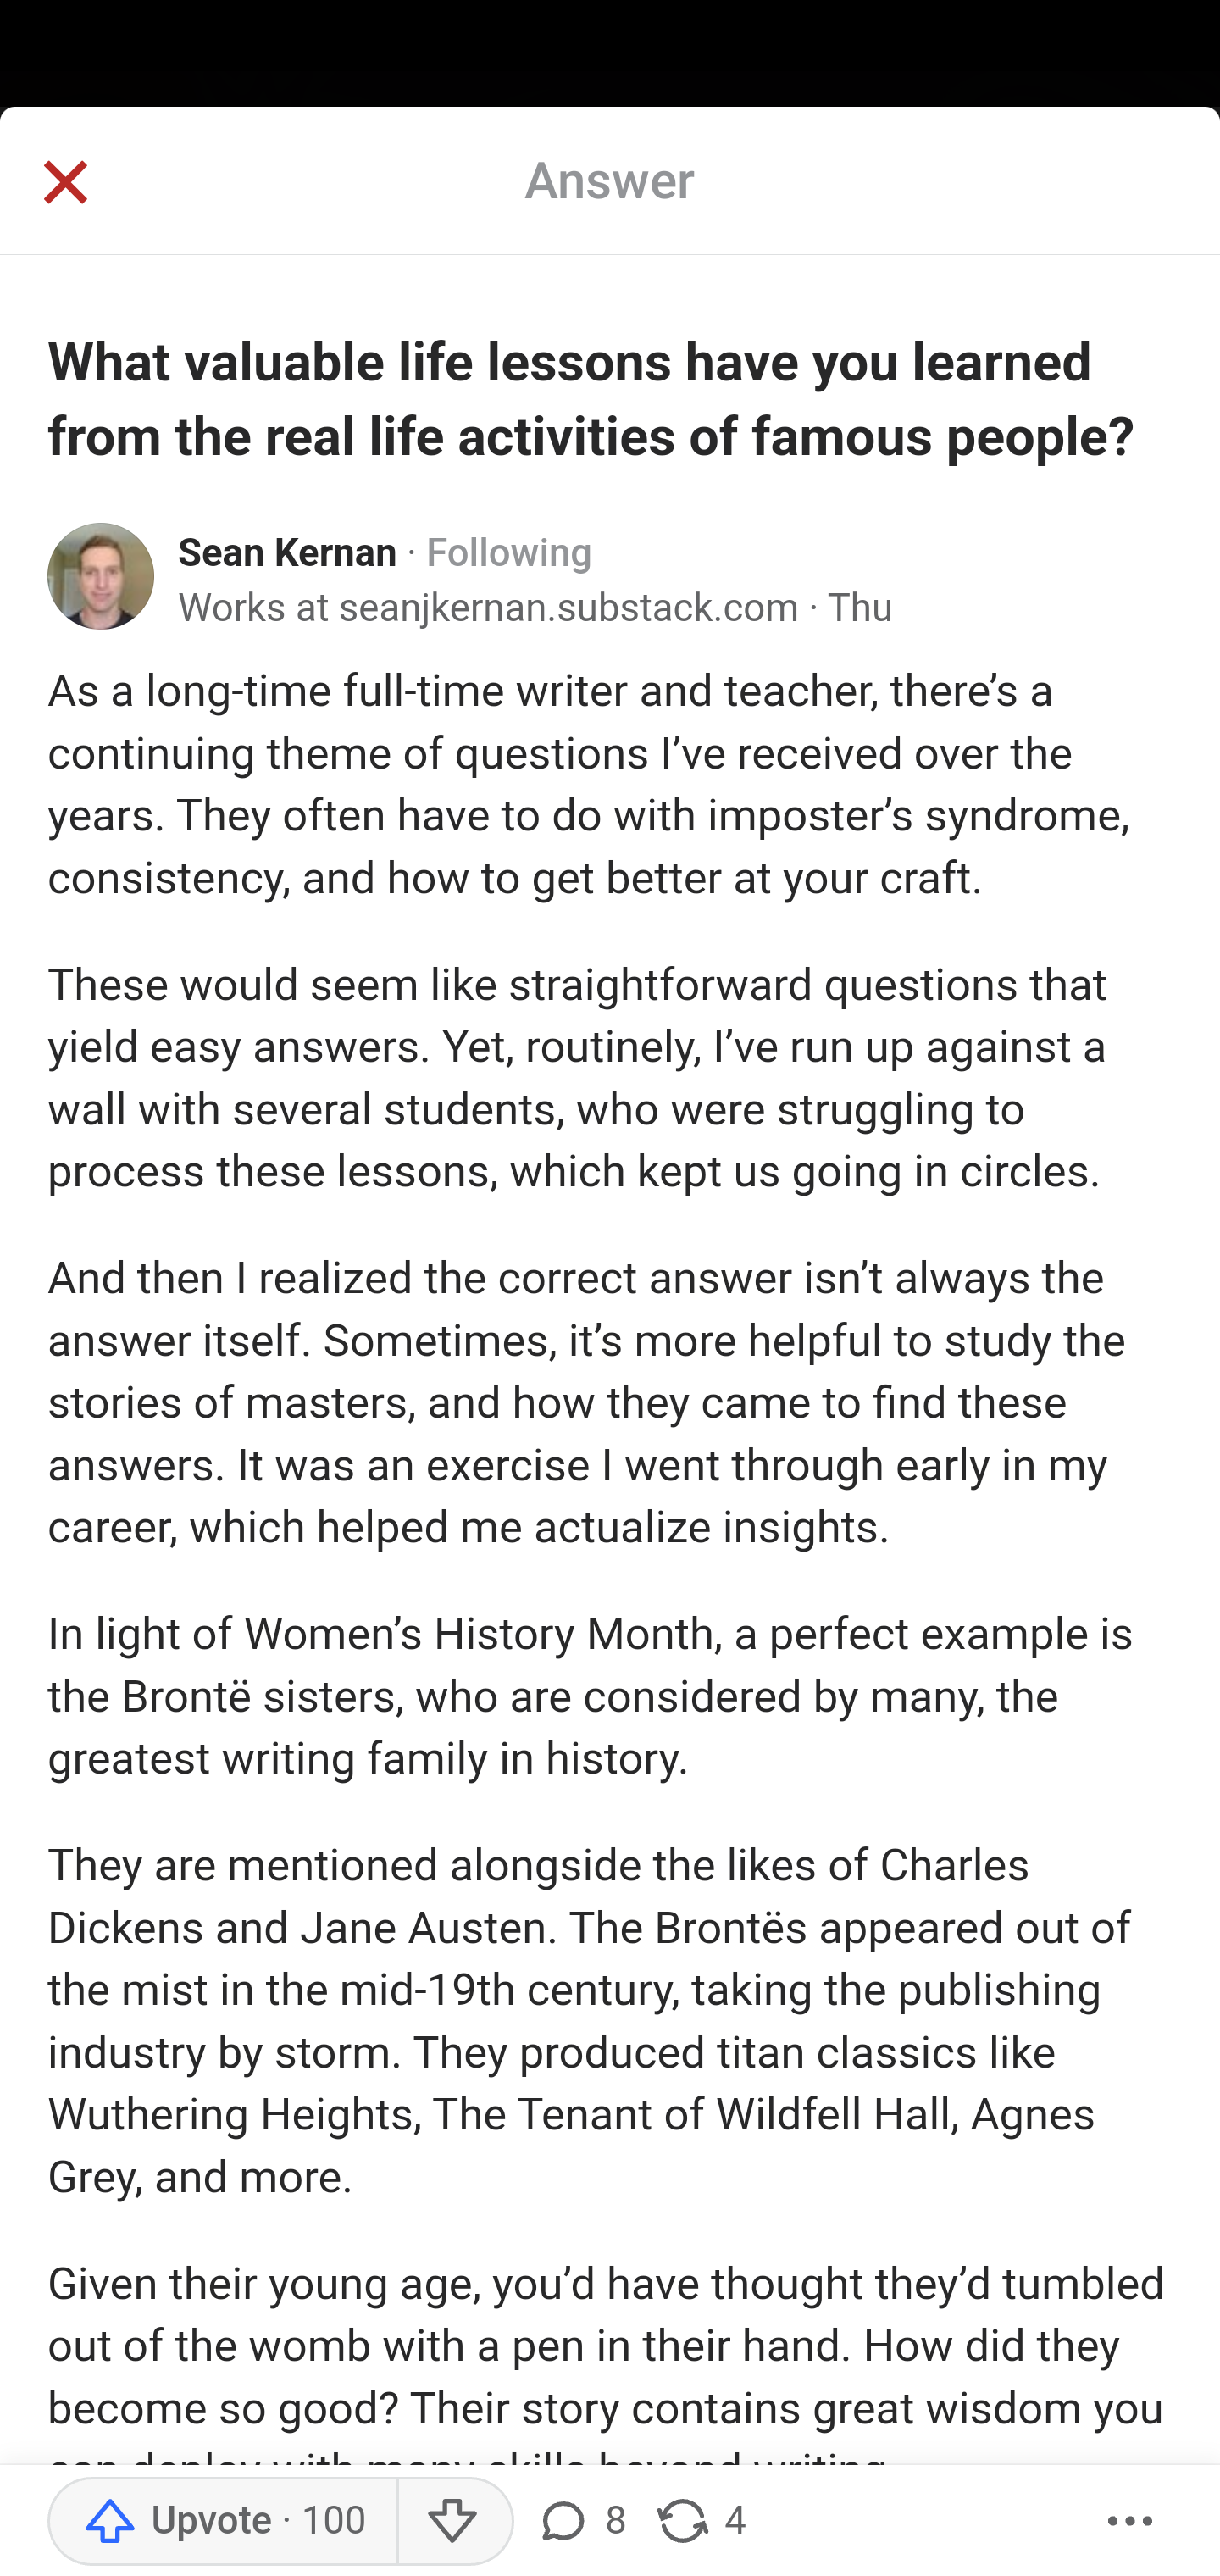 This screenshot has width=1220, height=2576. What do you see at coordinates (454, 2522) in the screenshot?
I see `Downvote` at bounding box center [454, 2522].